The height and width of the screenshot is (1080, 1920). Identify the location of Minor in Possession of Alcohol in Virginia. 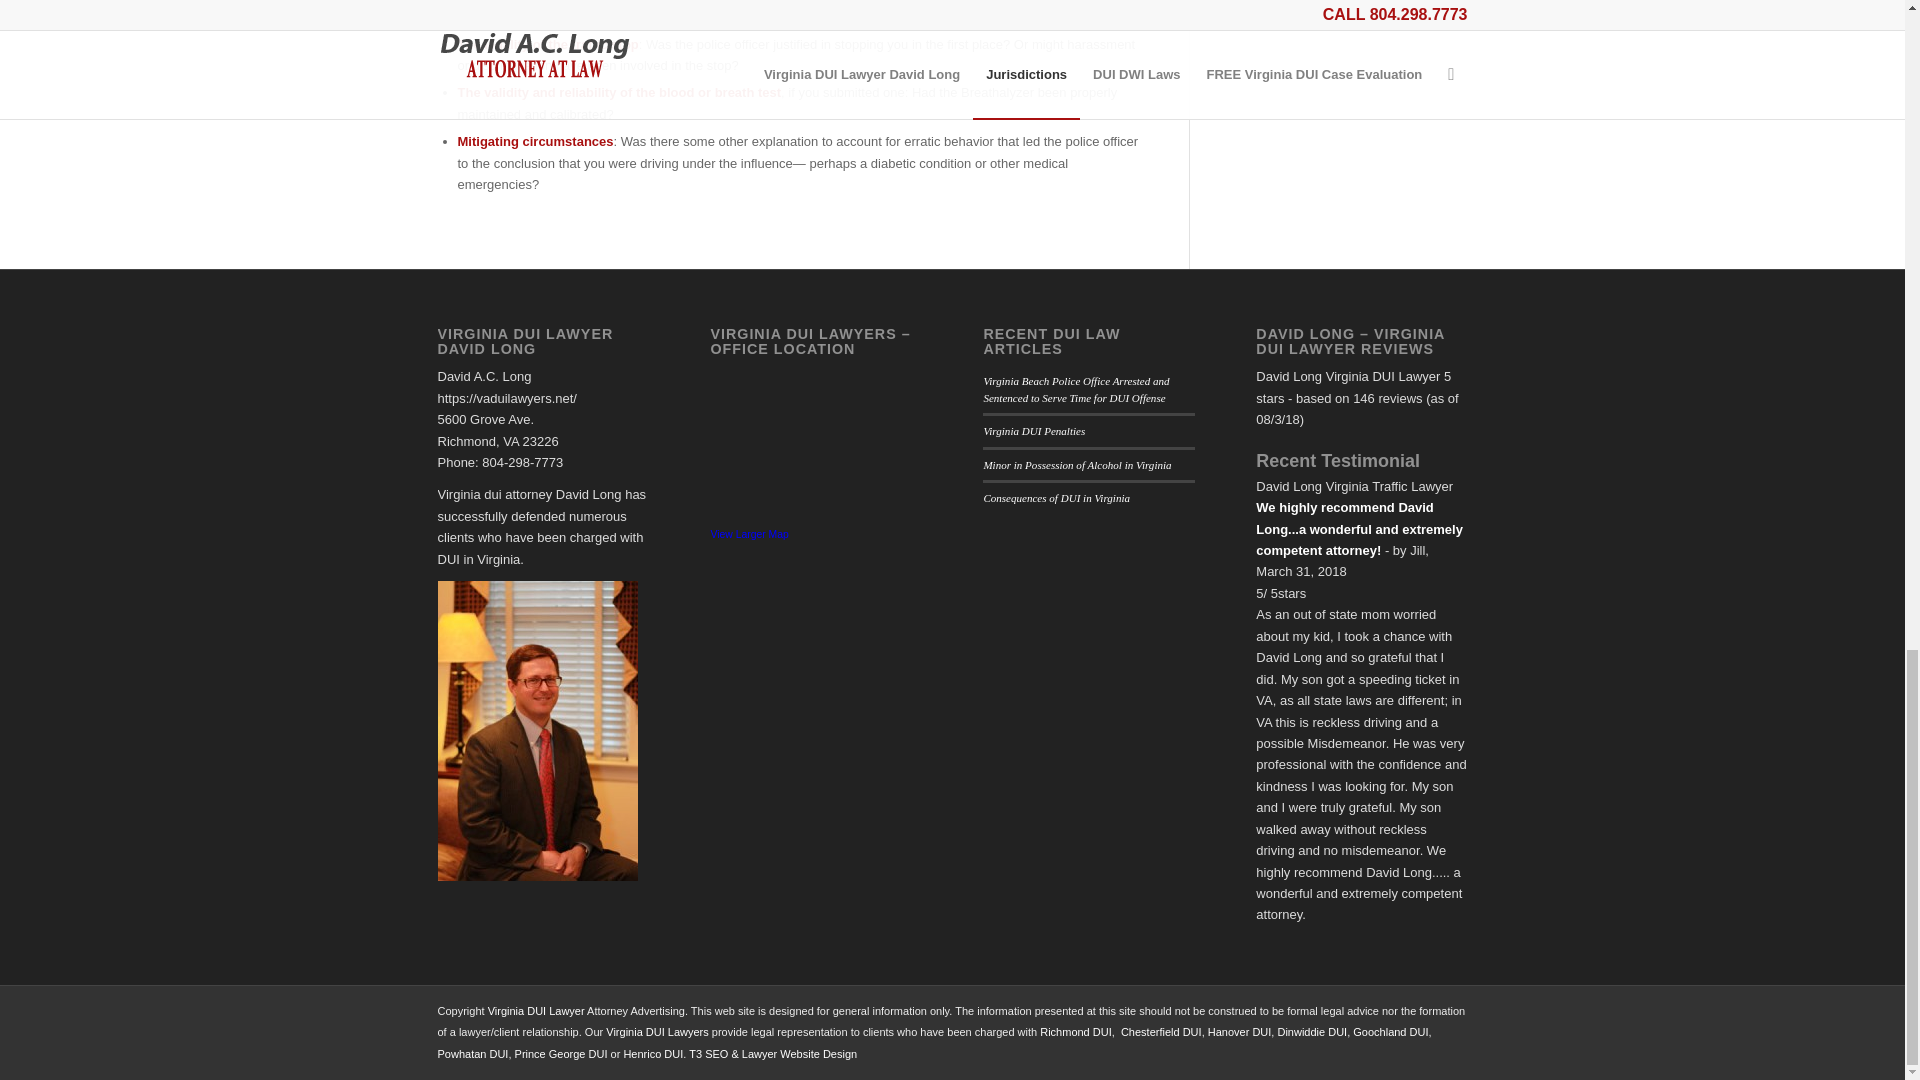
(1077, 464).